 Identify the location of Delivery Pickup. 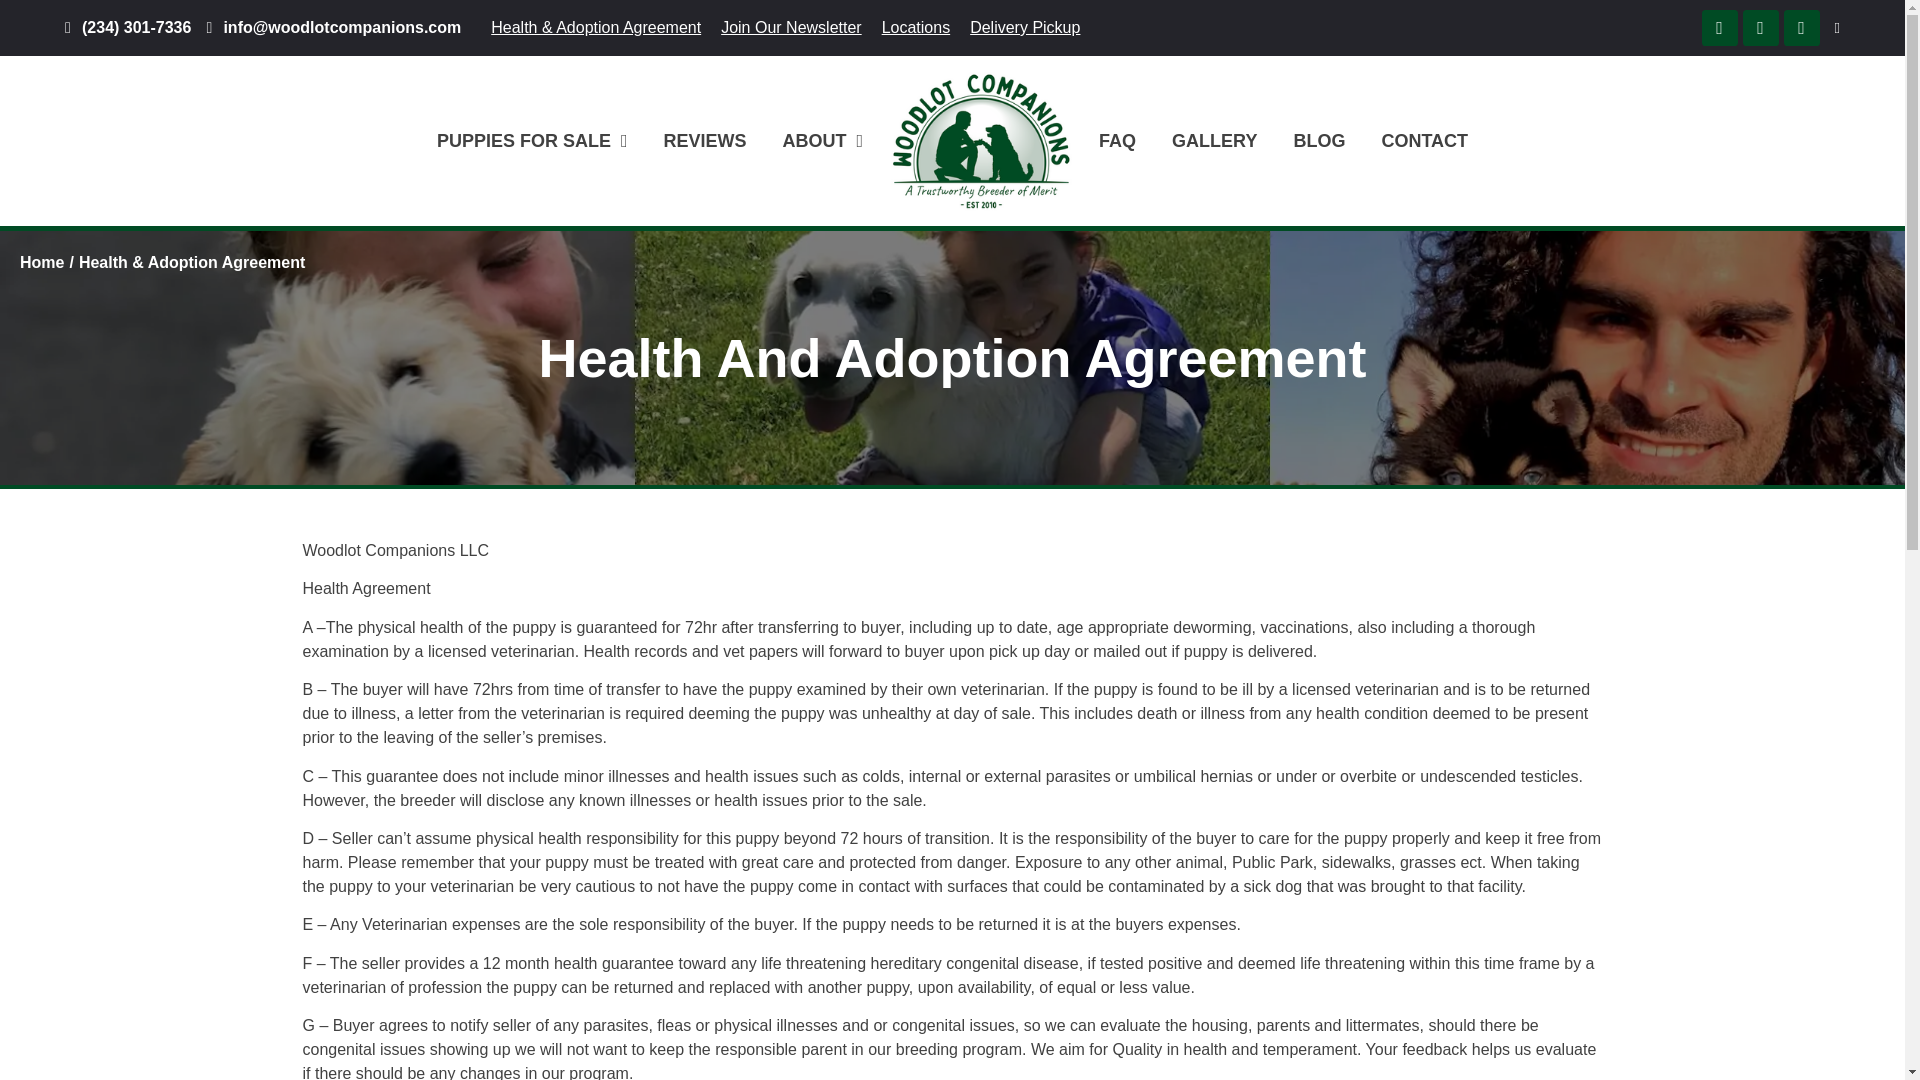
(1024, 27).